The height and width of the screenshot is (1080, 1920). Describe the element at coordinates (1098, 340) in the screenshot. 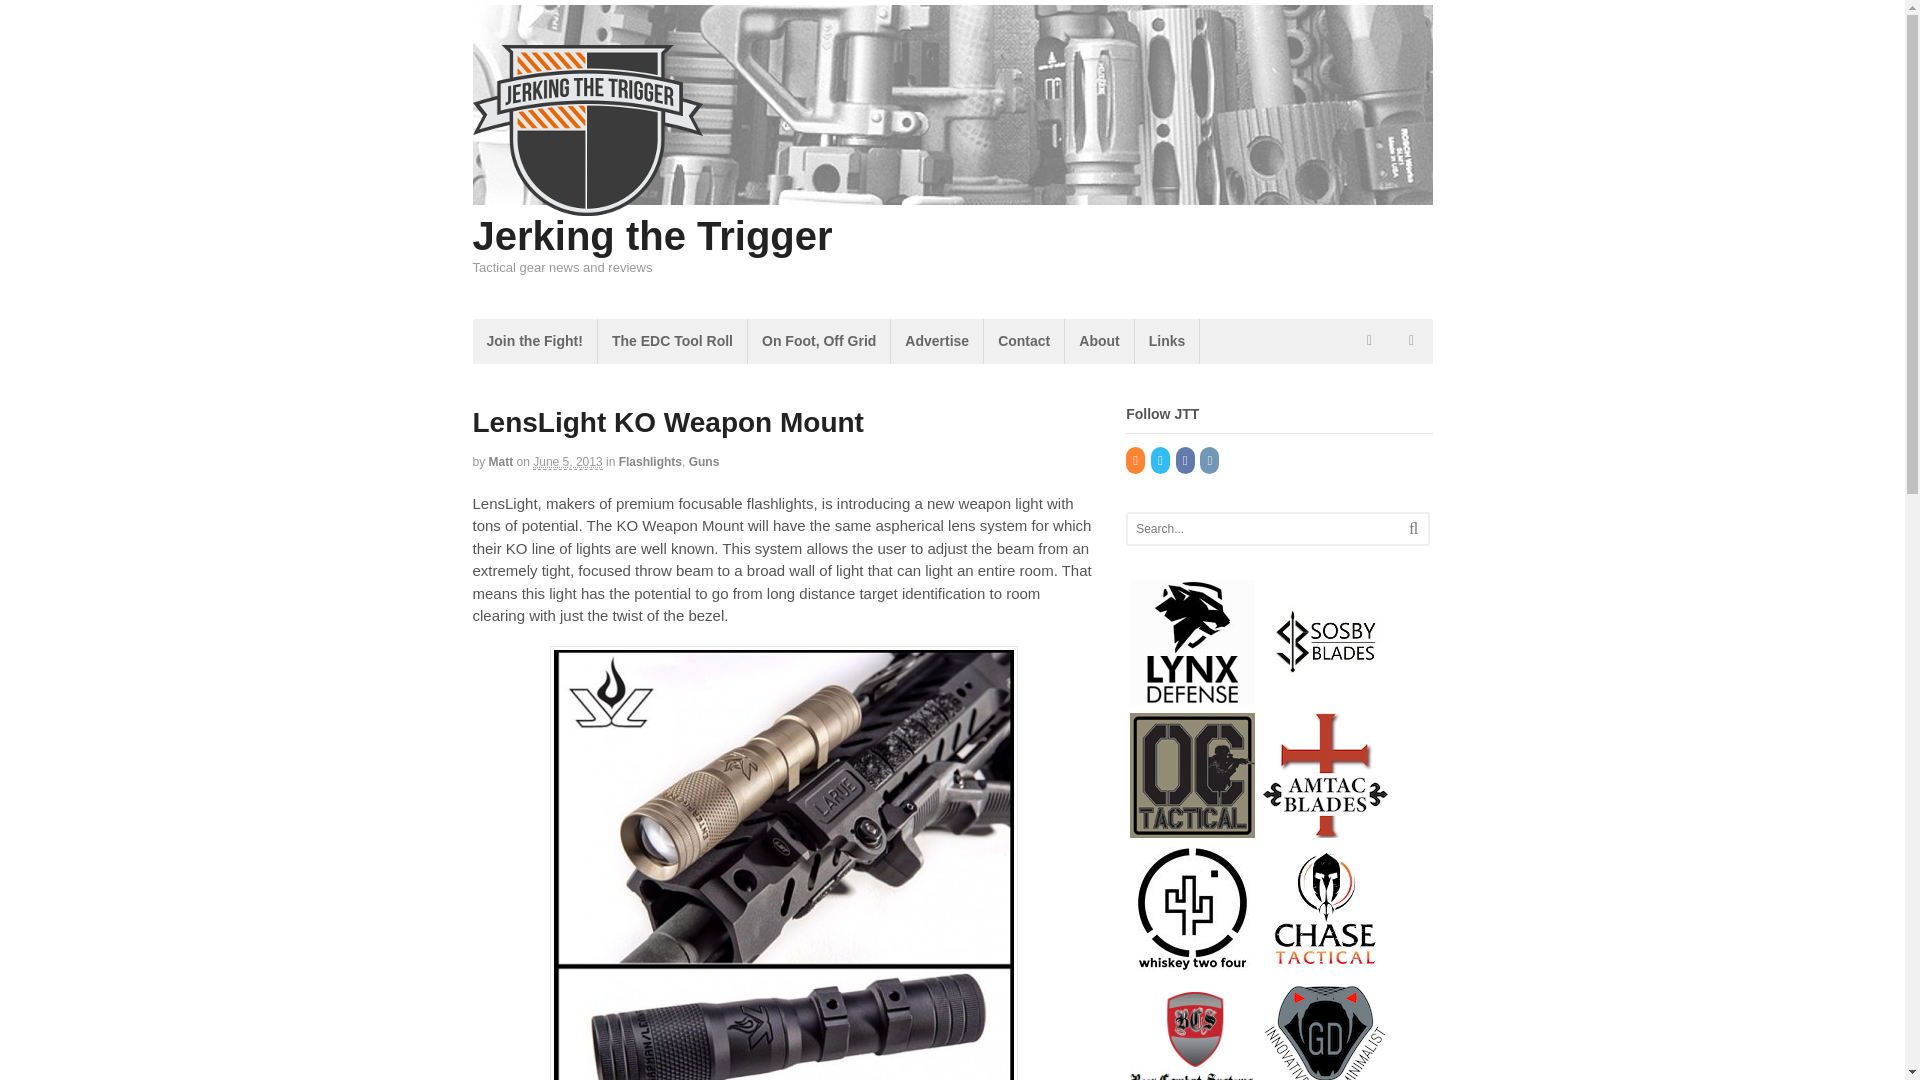

I see `About` at that location.